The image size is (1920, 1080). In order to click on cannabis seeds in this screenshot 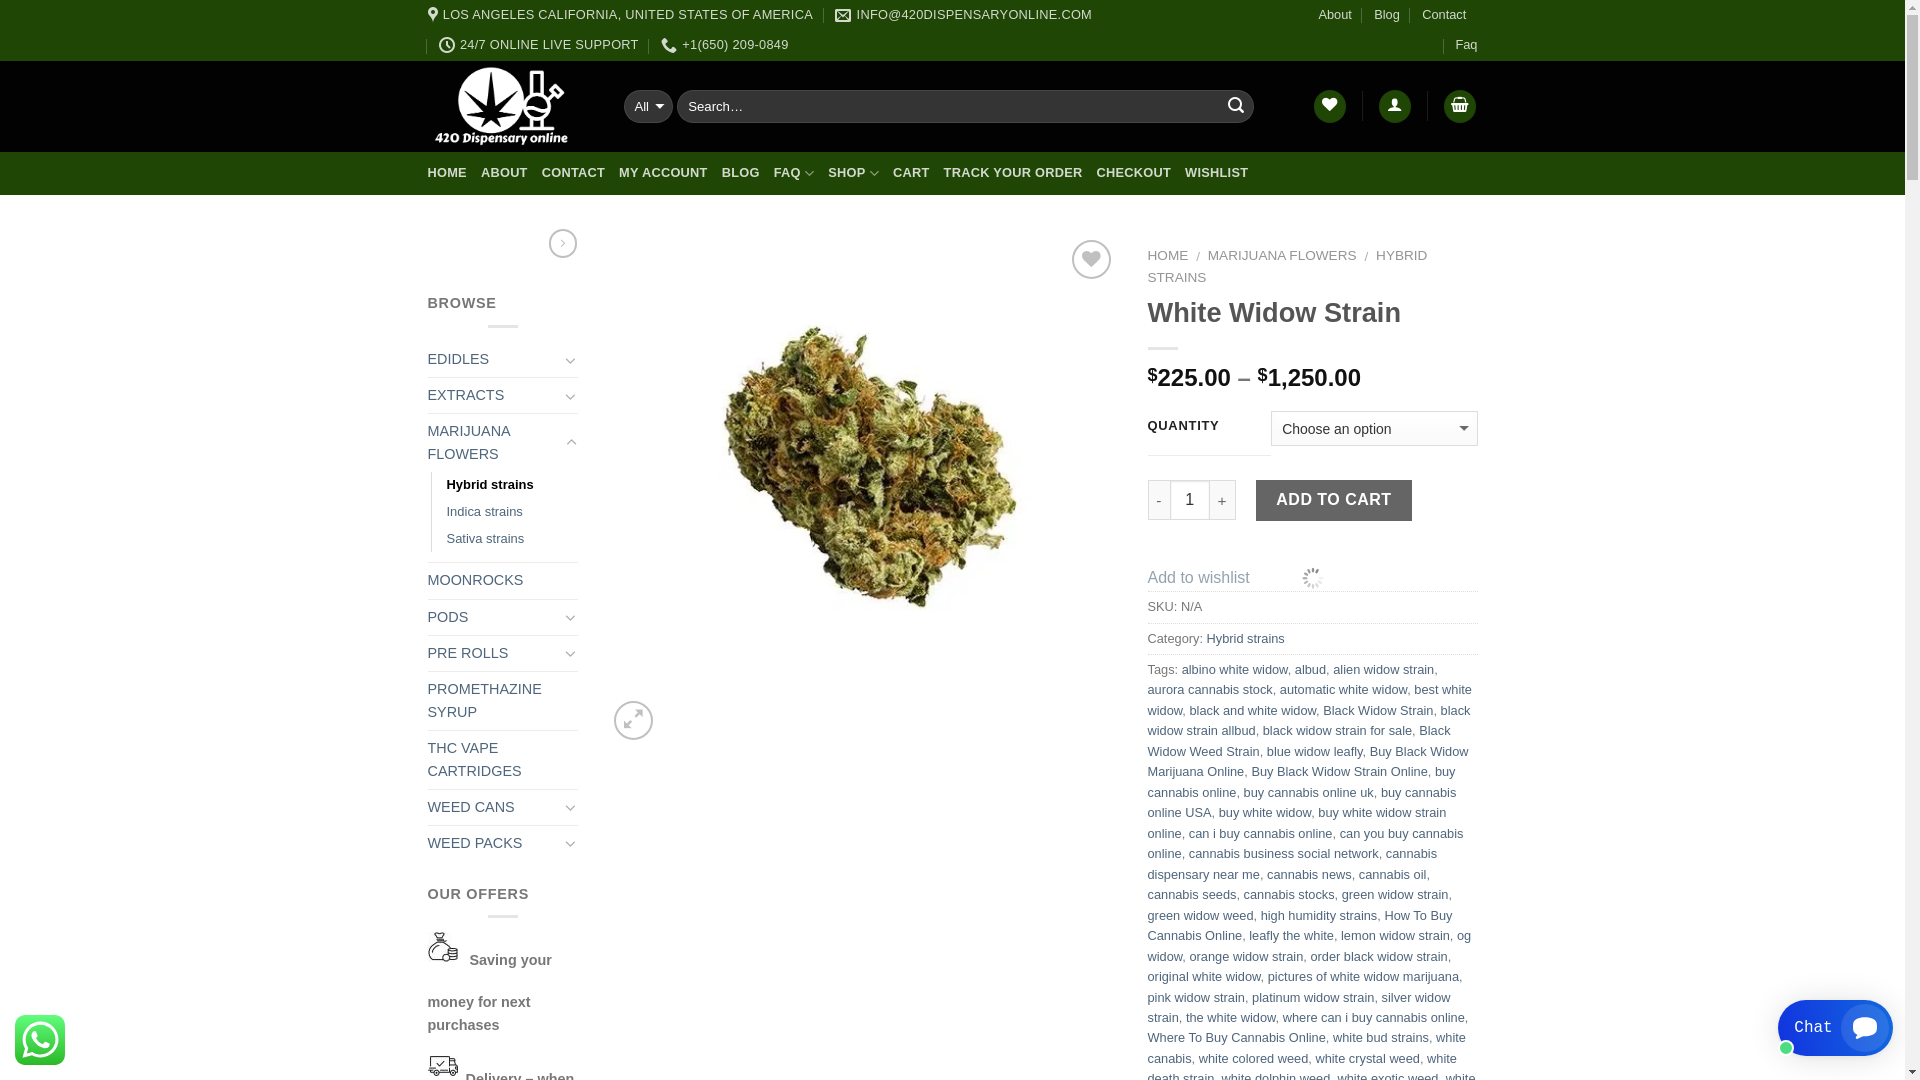, I will do `click(1192, 894)`.